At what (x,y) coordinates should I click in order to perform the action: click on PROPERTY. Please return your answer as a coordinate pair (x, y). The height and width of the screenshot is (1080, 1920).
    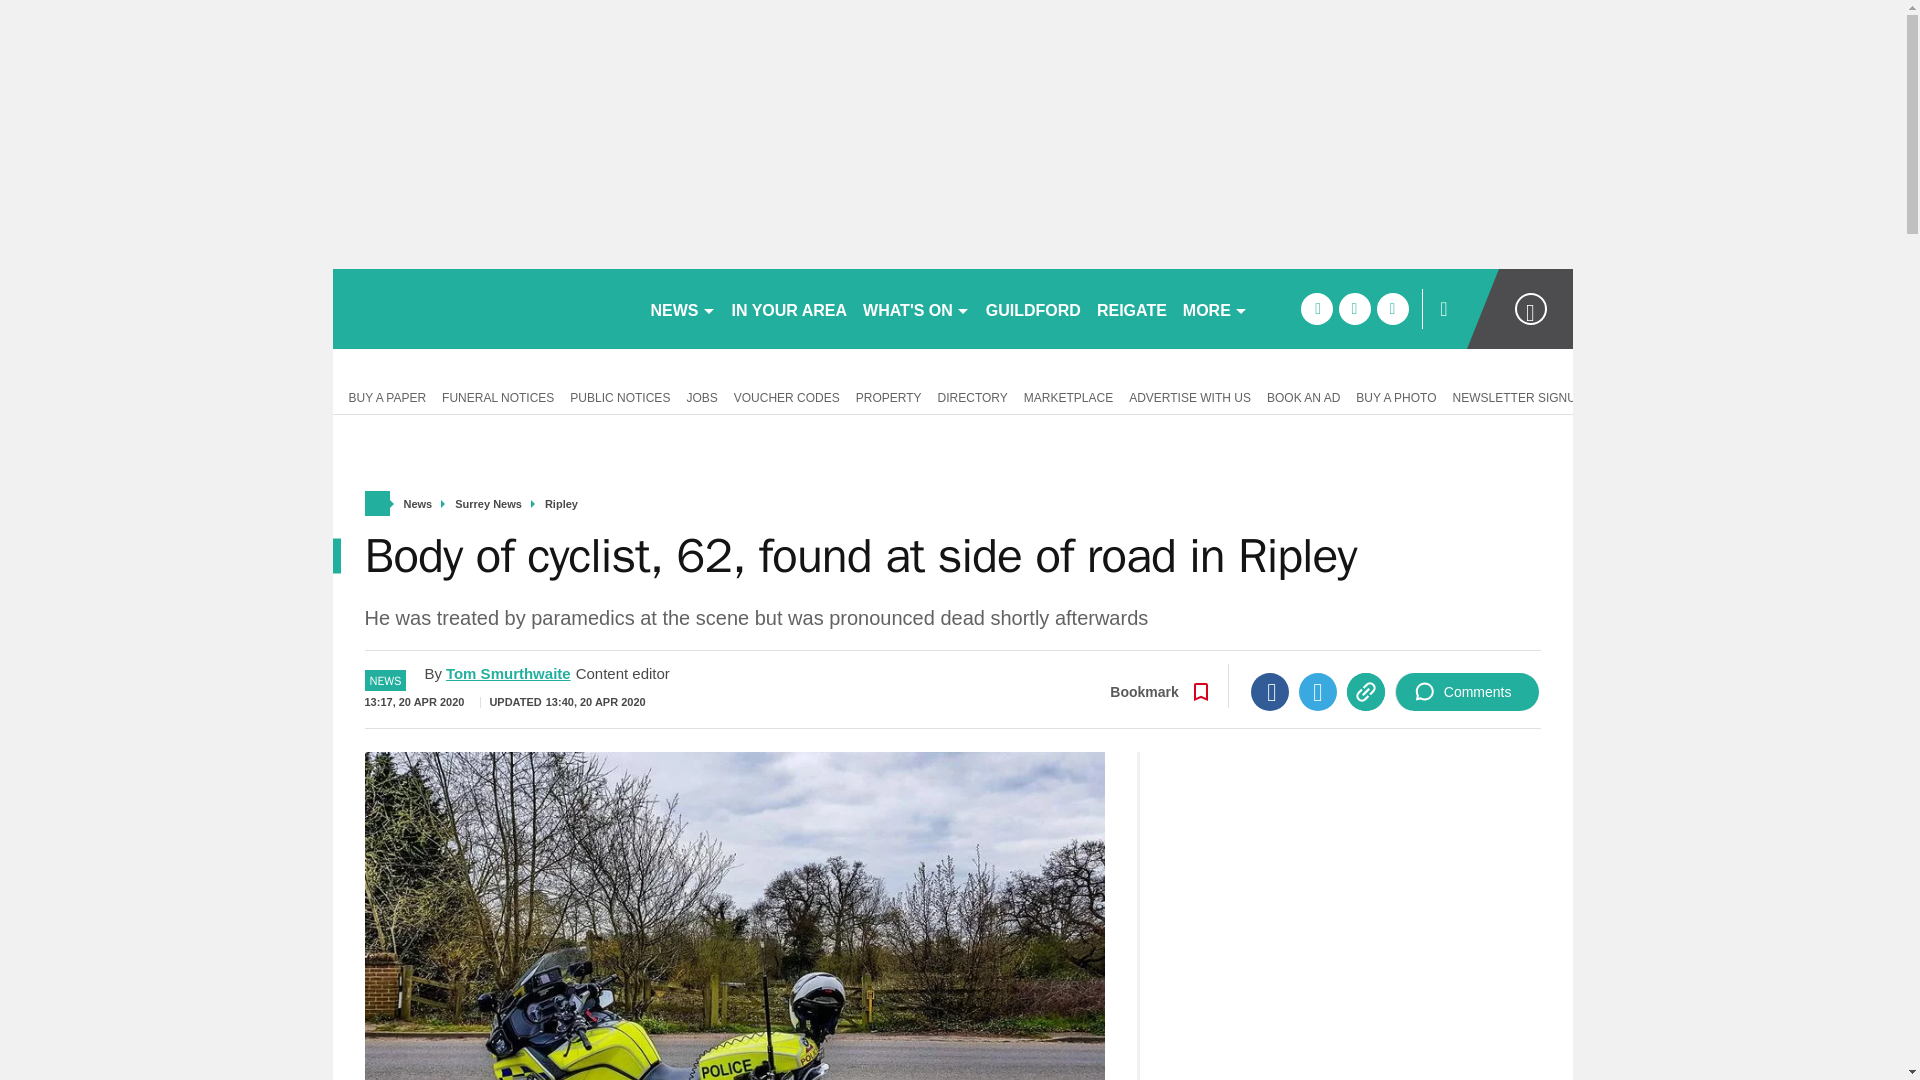
    Looking at the image, I should click on (888, 396).